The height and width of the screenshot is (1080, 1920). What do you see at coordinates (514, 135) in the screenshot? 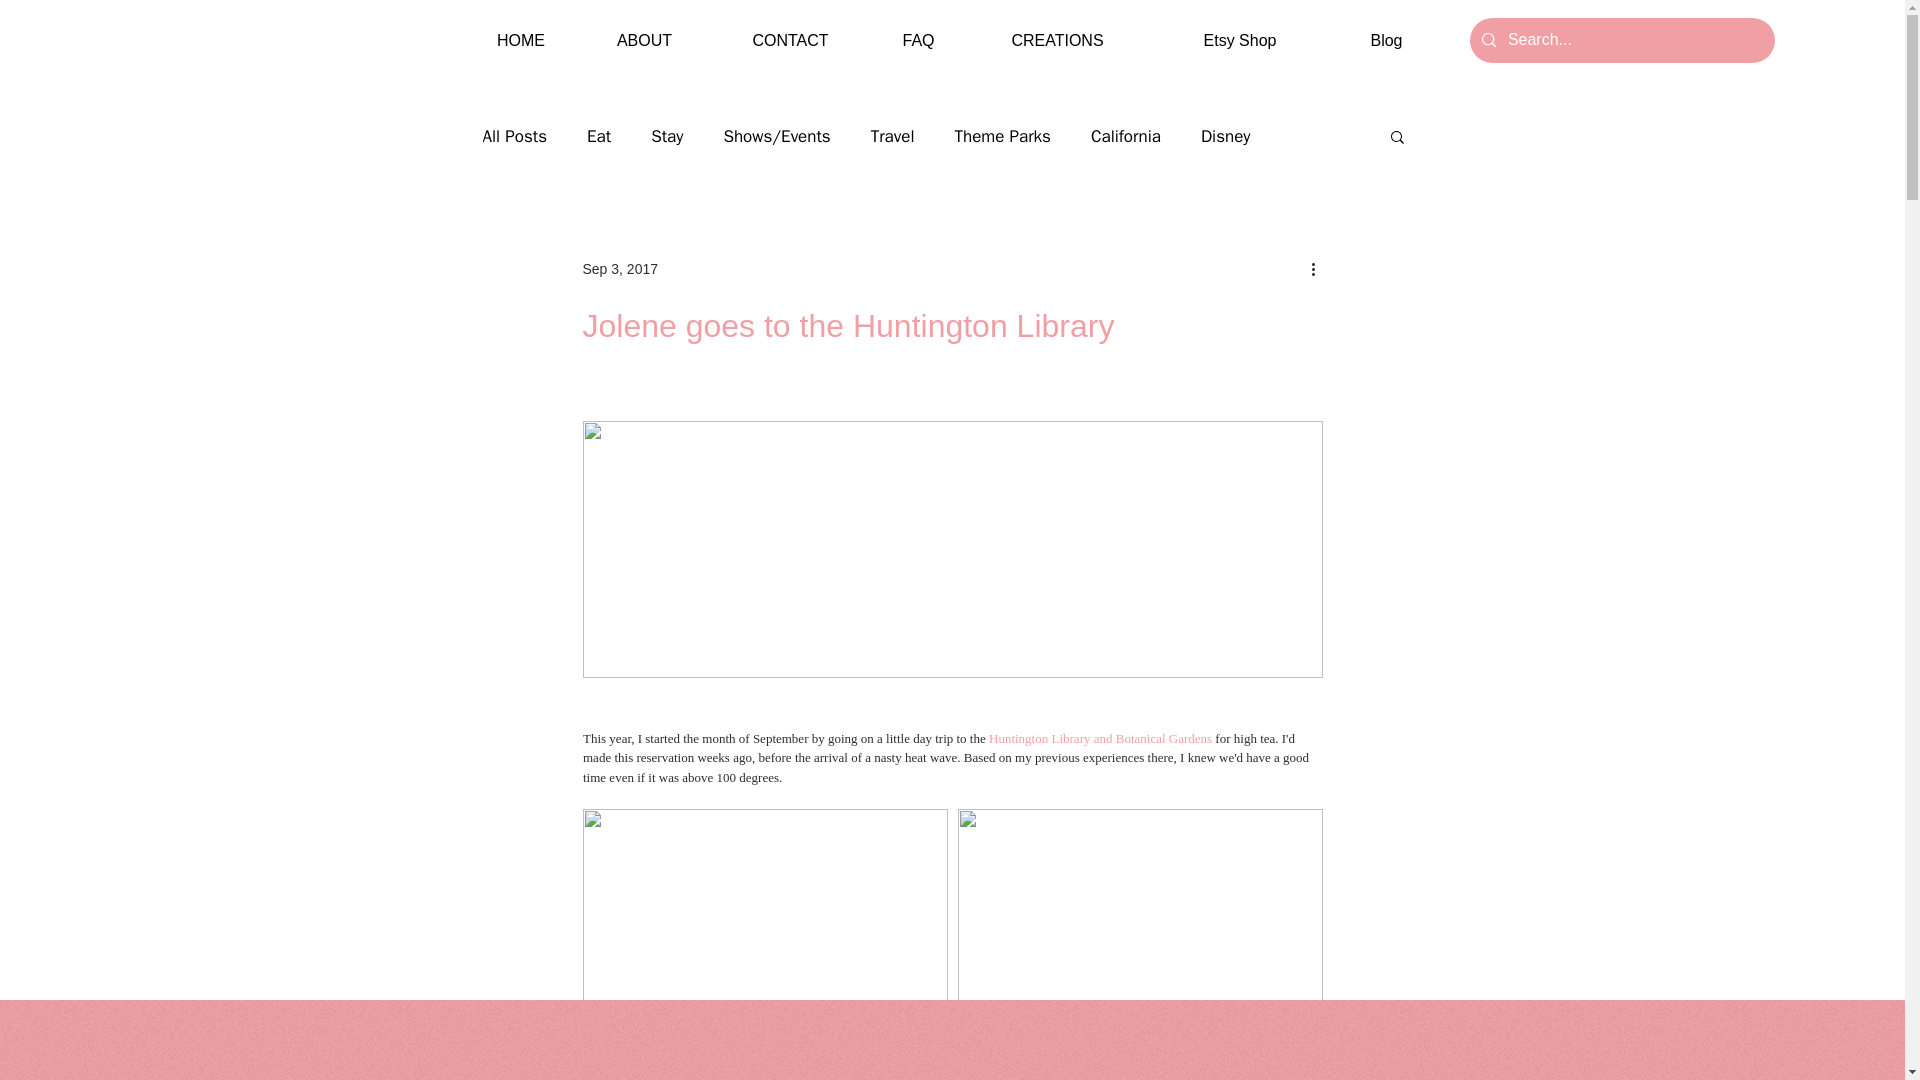
I see `All Posts` at bounding box center [514, 135].